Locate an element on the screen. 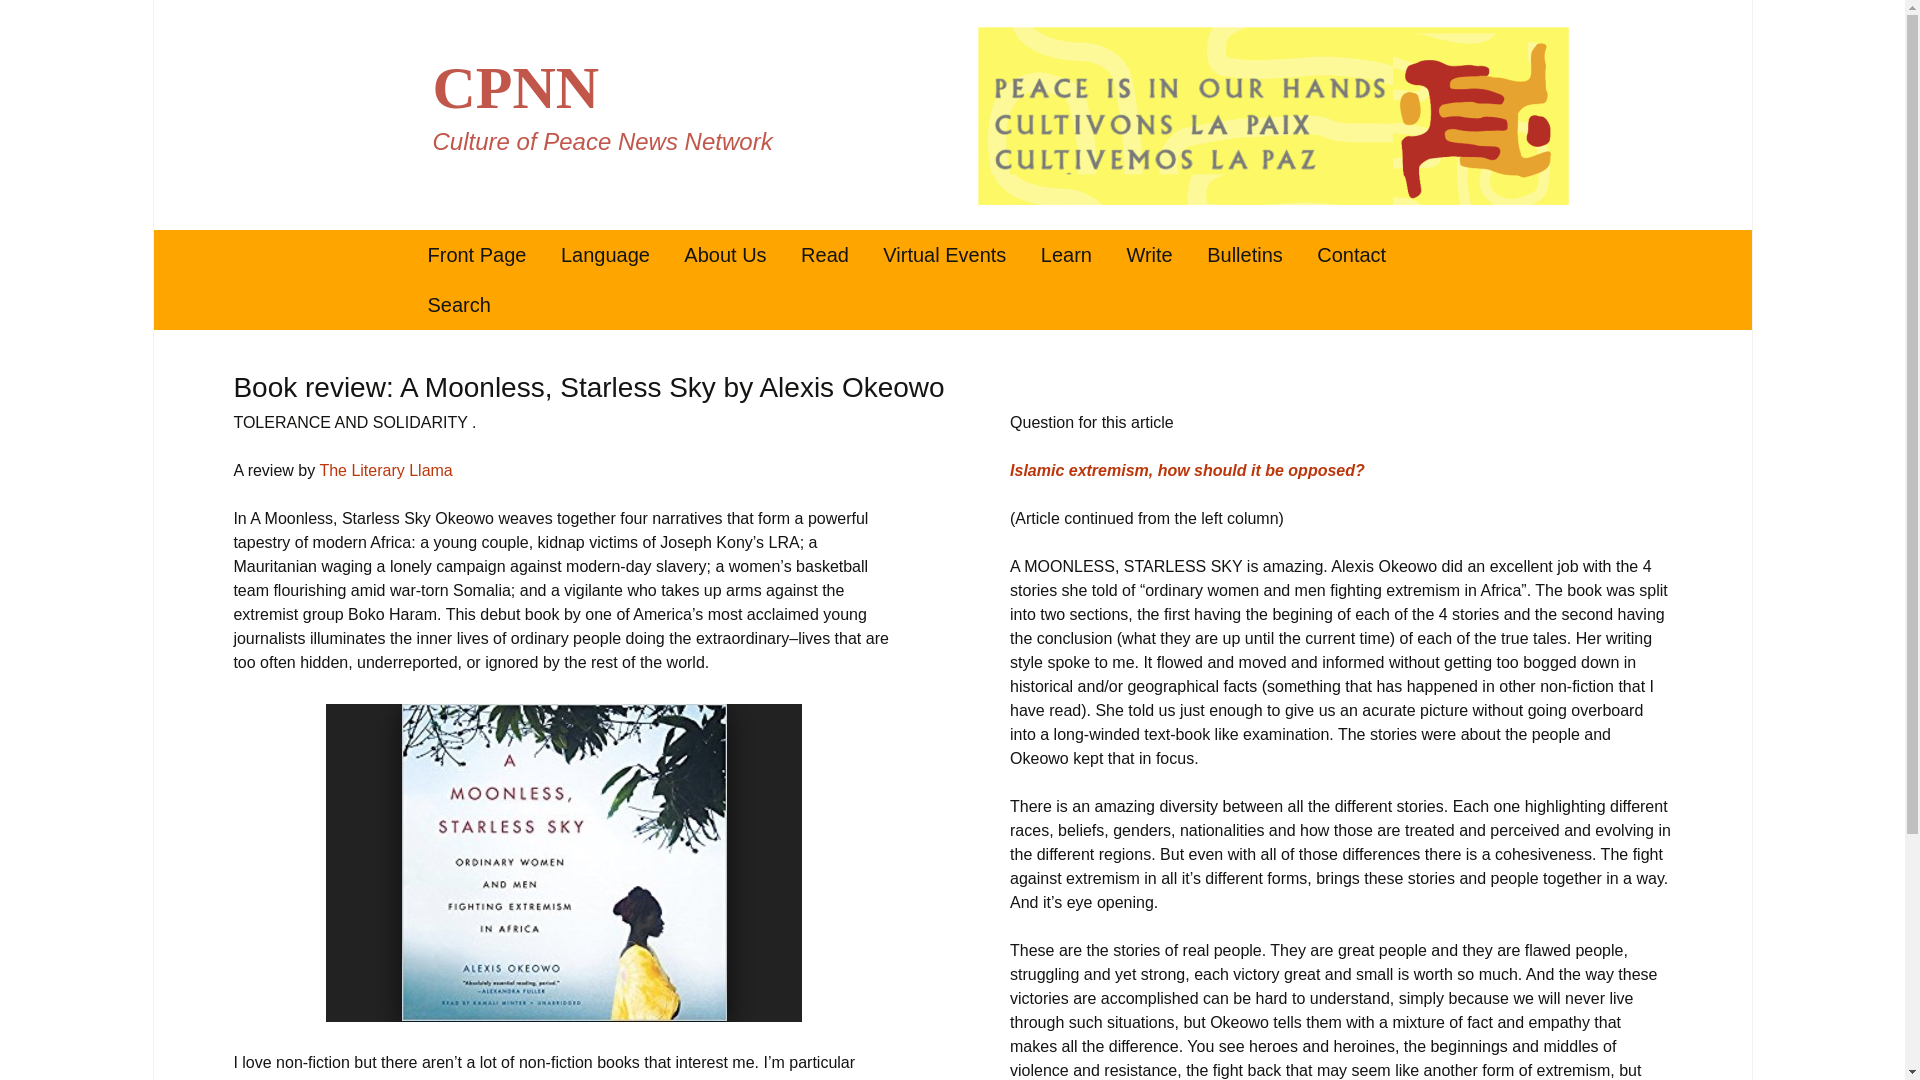 The width and height of the screenshot is (1920, 1080). Language is located at coordinates (604, 254).